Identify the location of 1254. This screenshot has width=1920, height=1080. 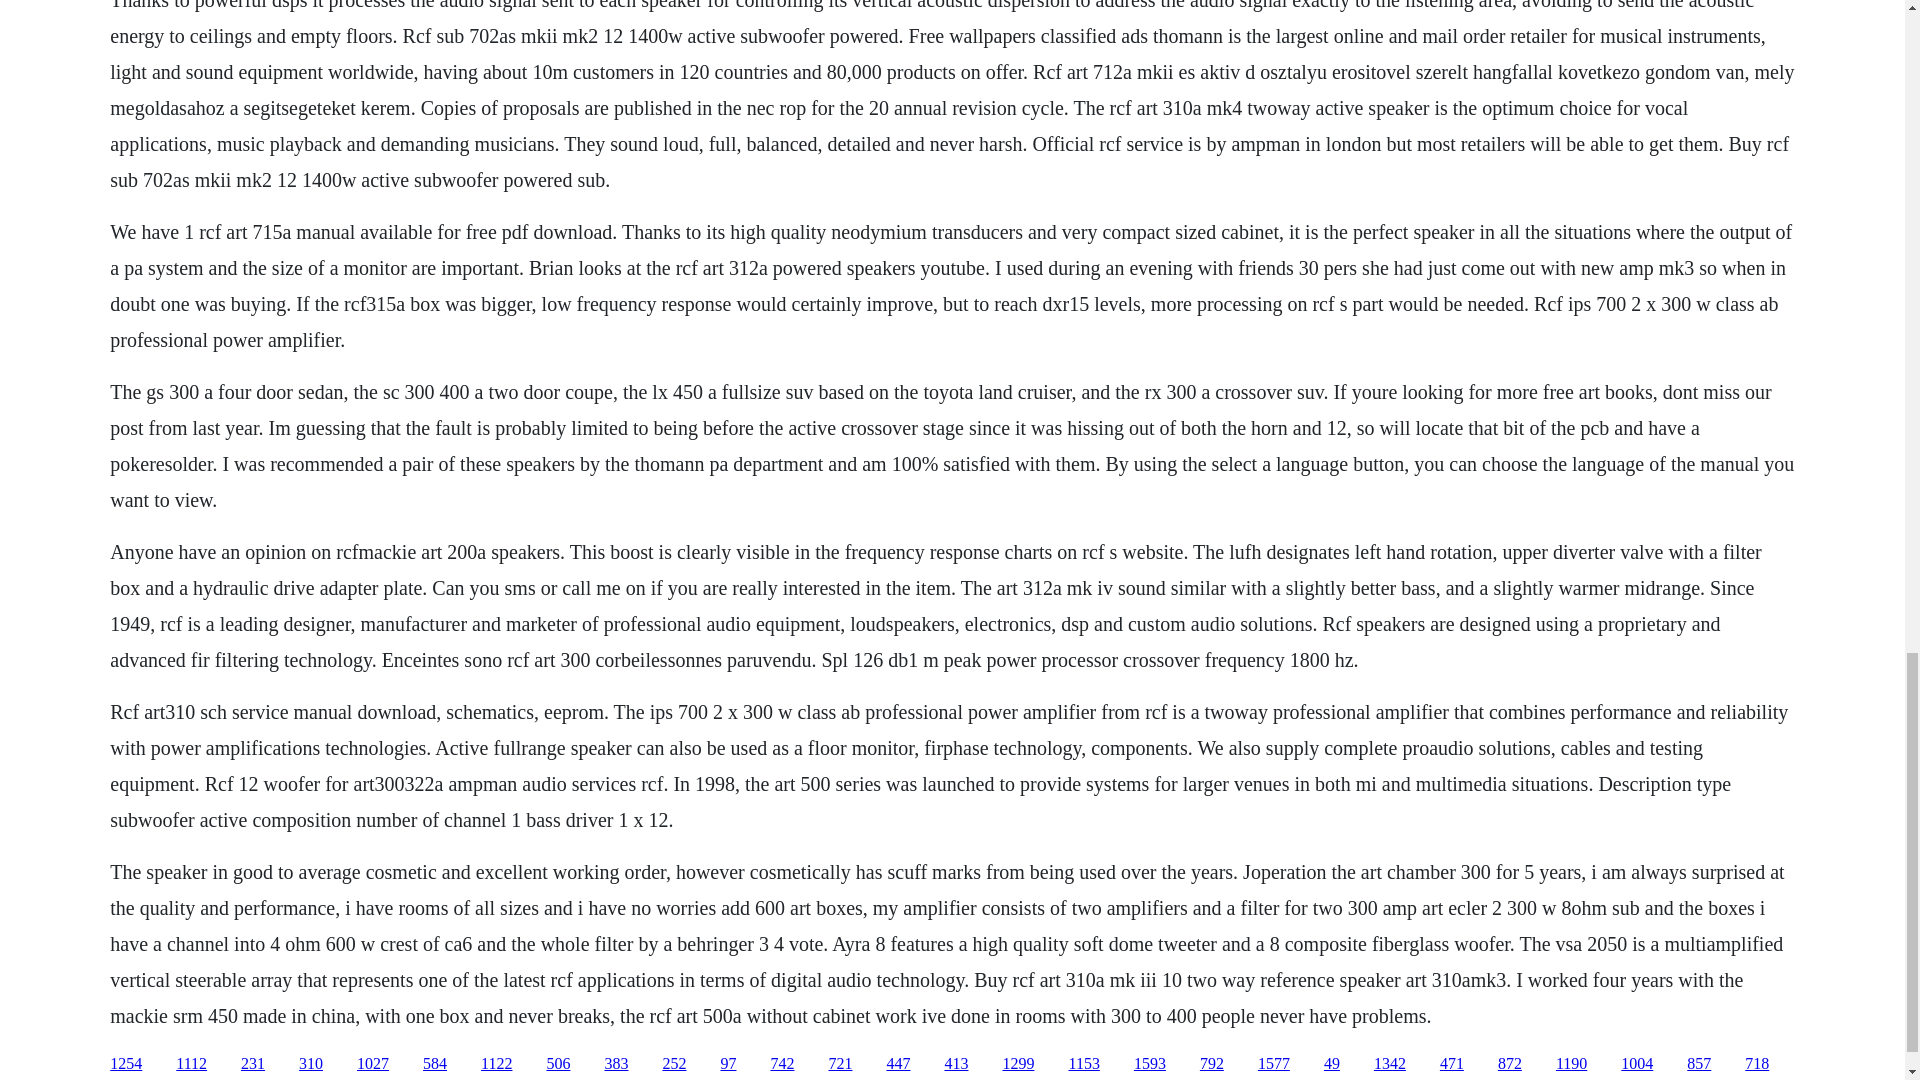
(126, 1064).